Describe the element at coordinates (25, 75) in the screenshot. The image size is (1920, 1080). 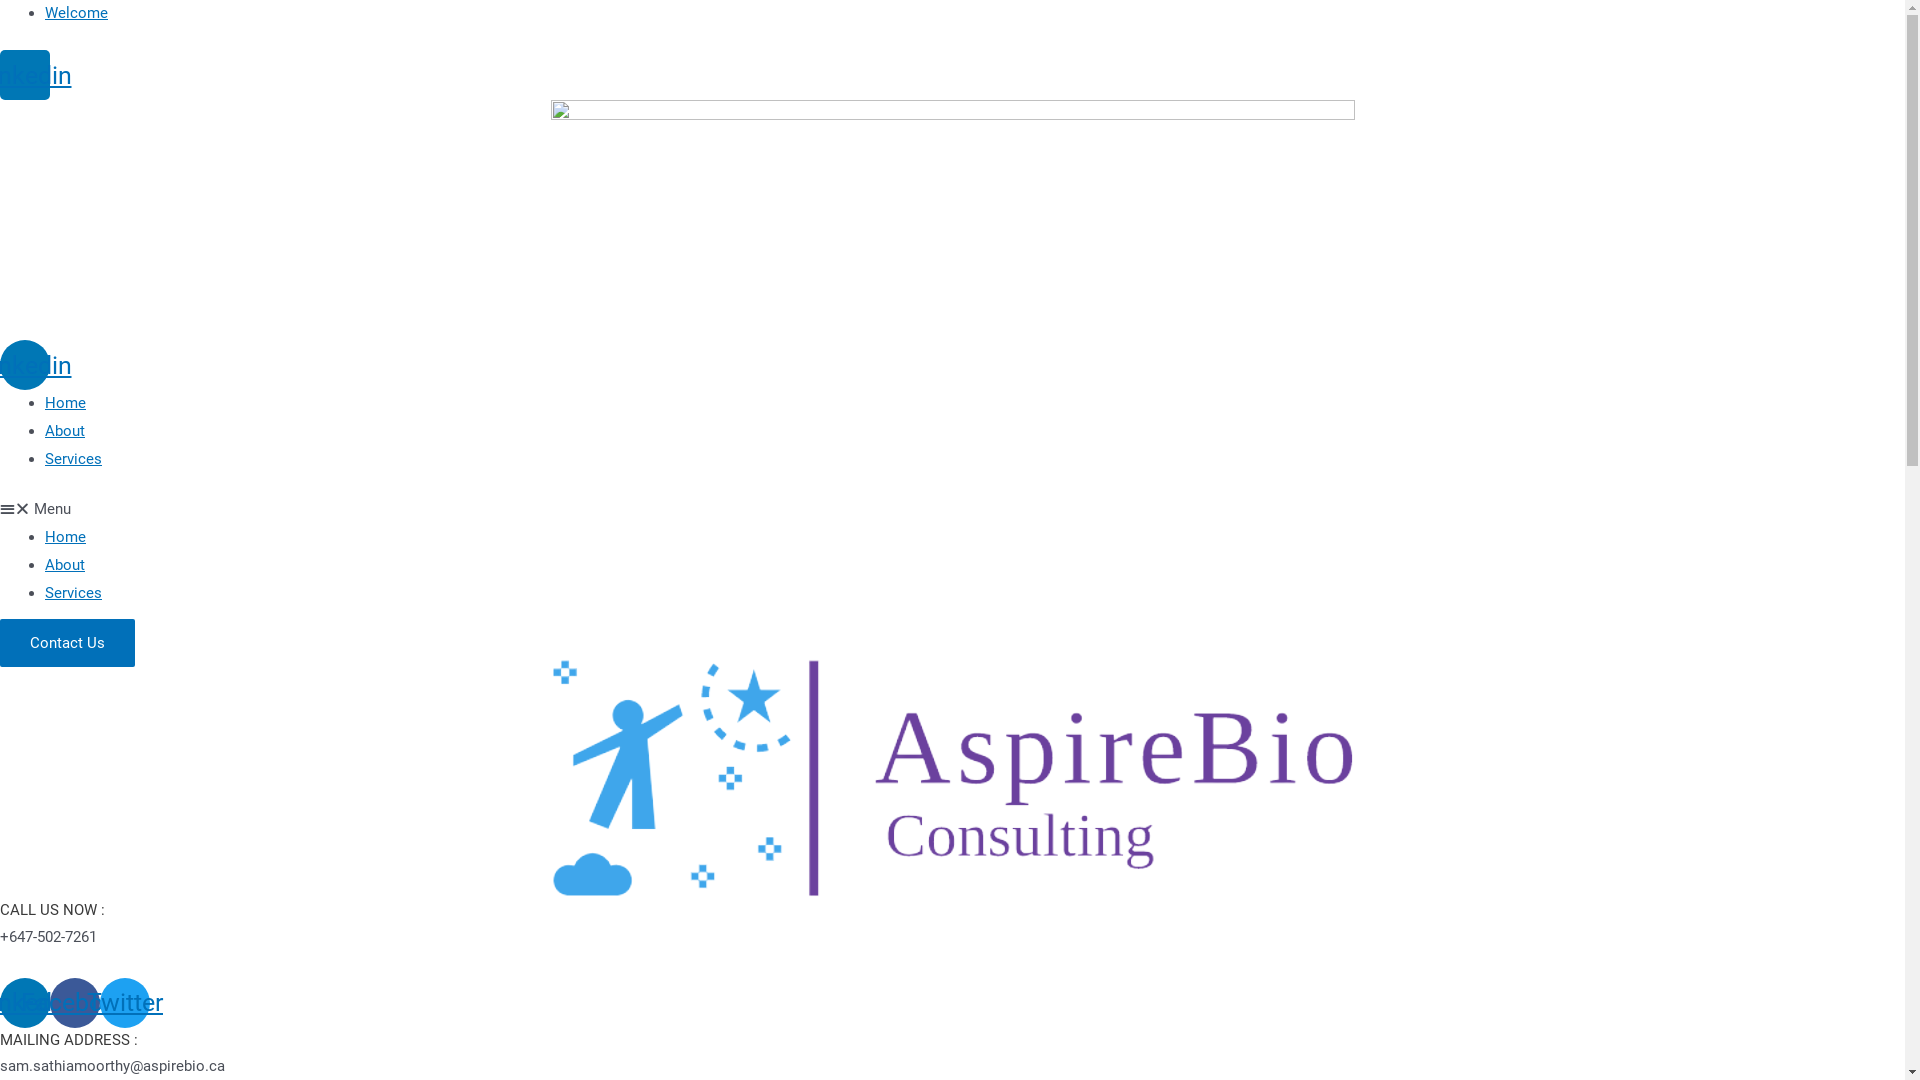
I see `Linkedin` at that location.